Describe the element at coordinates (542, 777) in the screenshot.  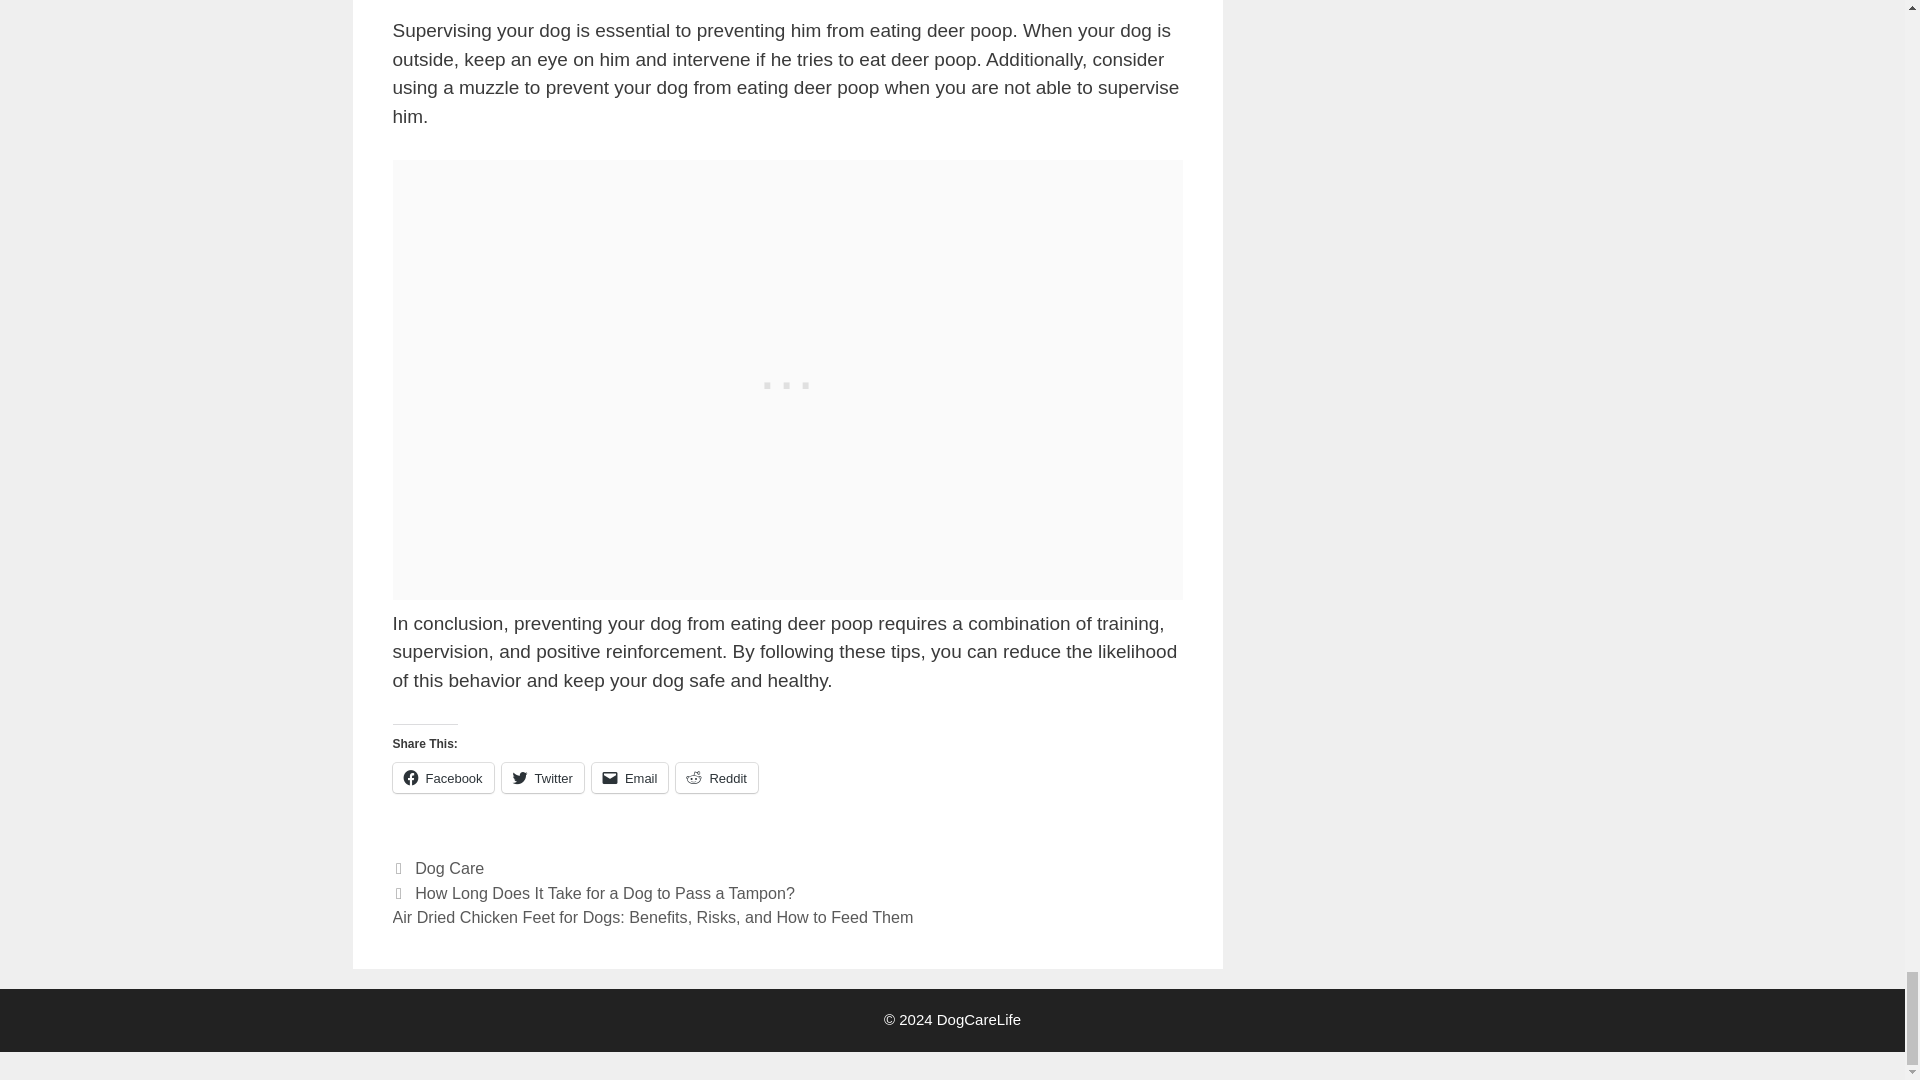
I see `Click to share on Twitter` at that location.